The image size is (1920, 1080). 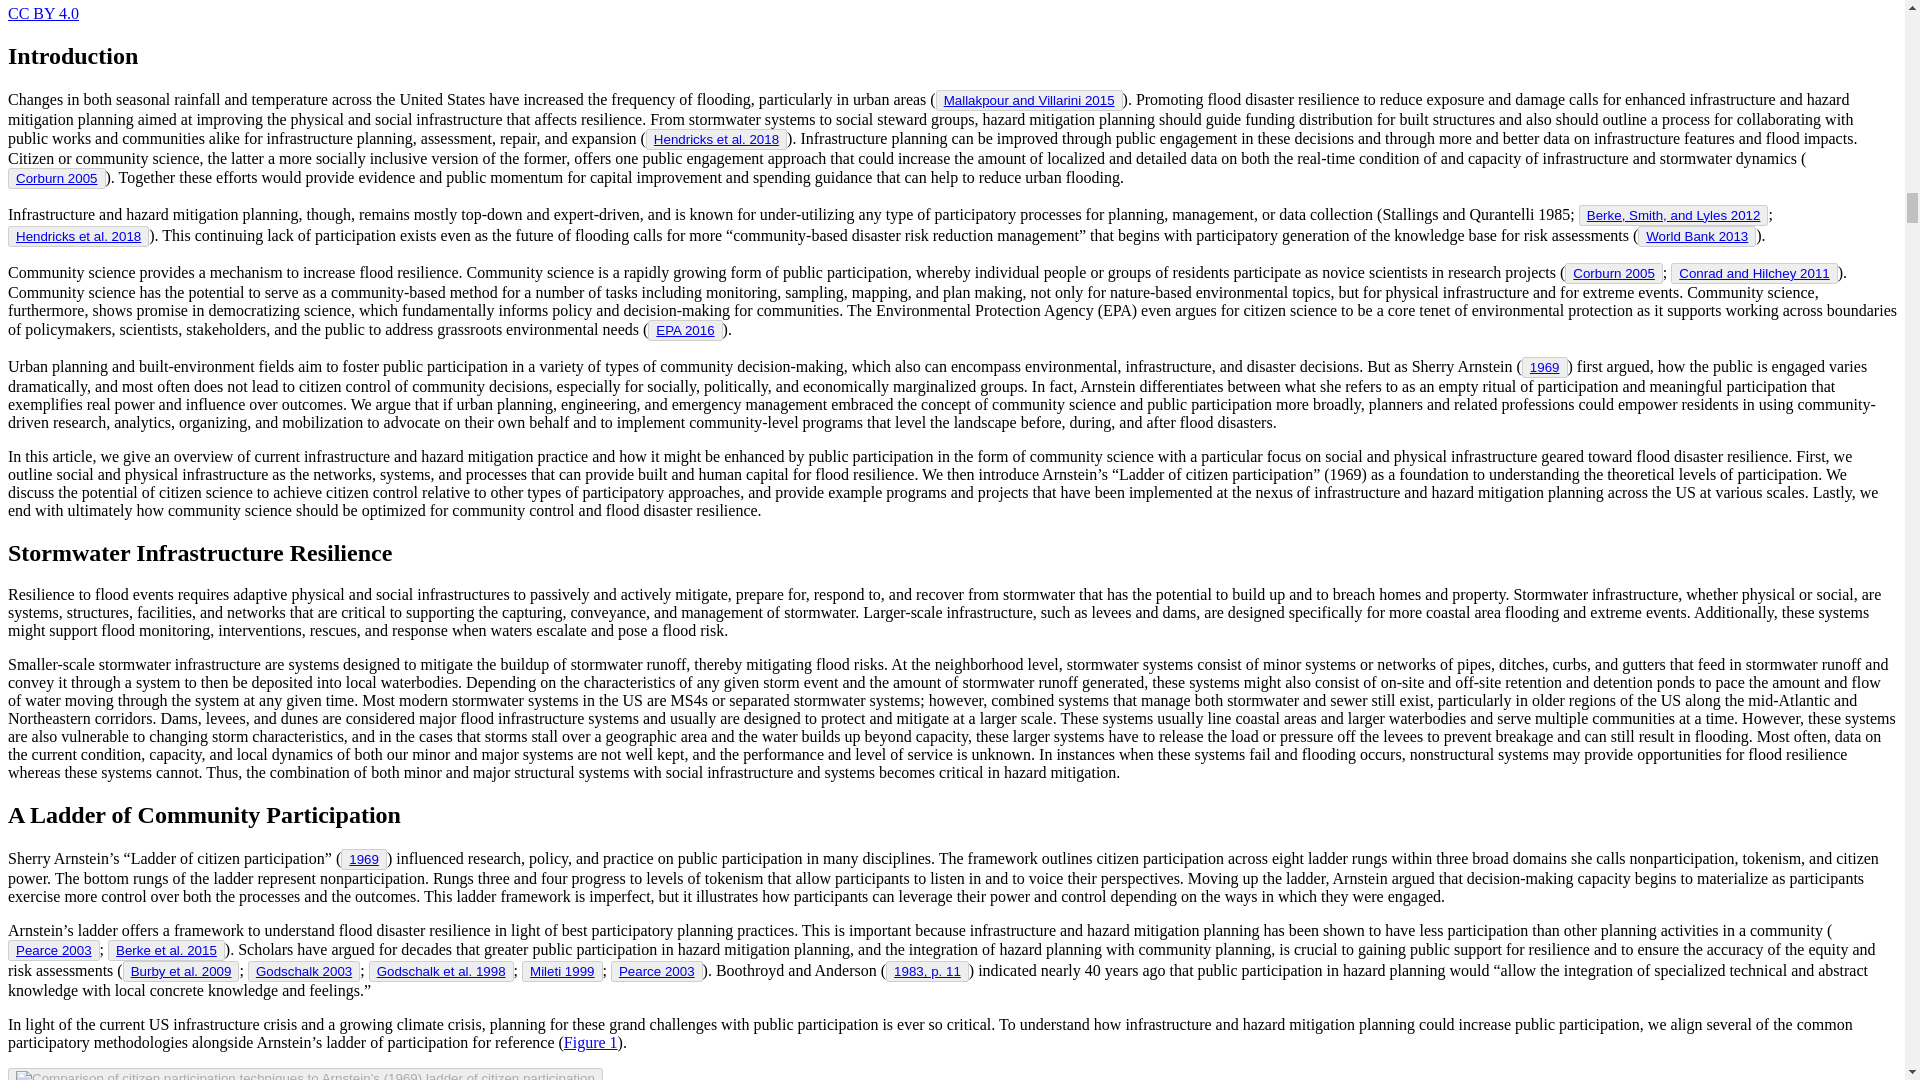 I want to click on Burby et al. 2009, so click(x=181, y=971).